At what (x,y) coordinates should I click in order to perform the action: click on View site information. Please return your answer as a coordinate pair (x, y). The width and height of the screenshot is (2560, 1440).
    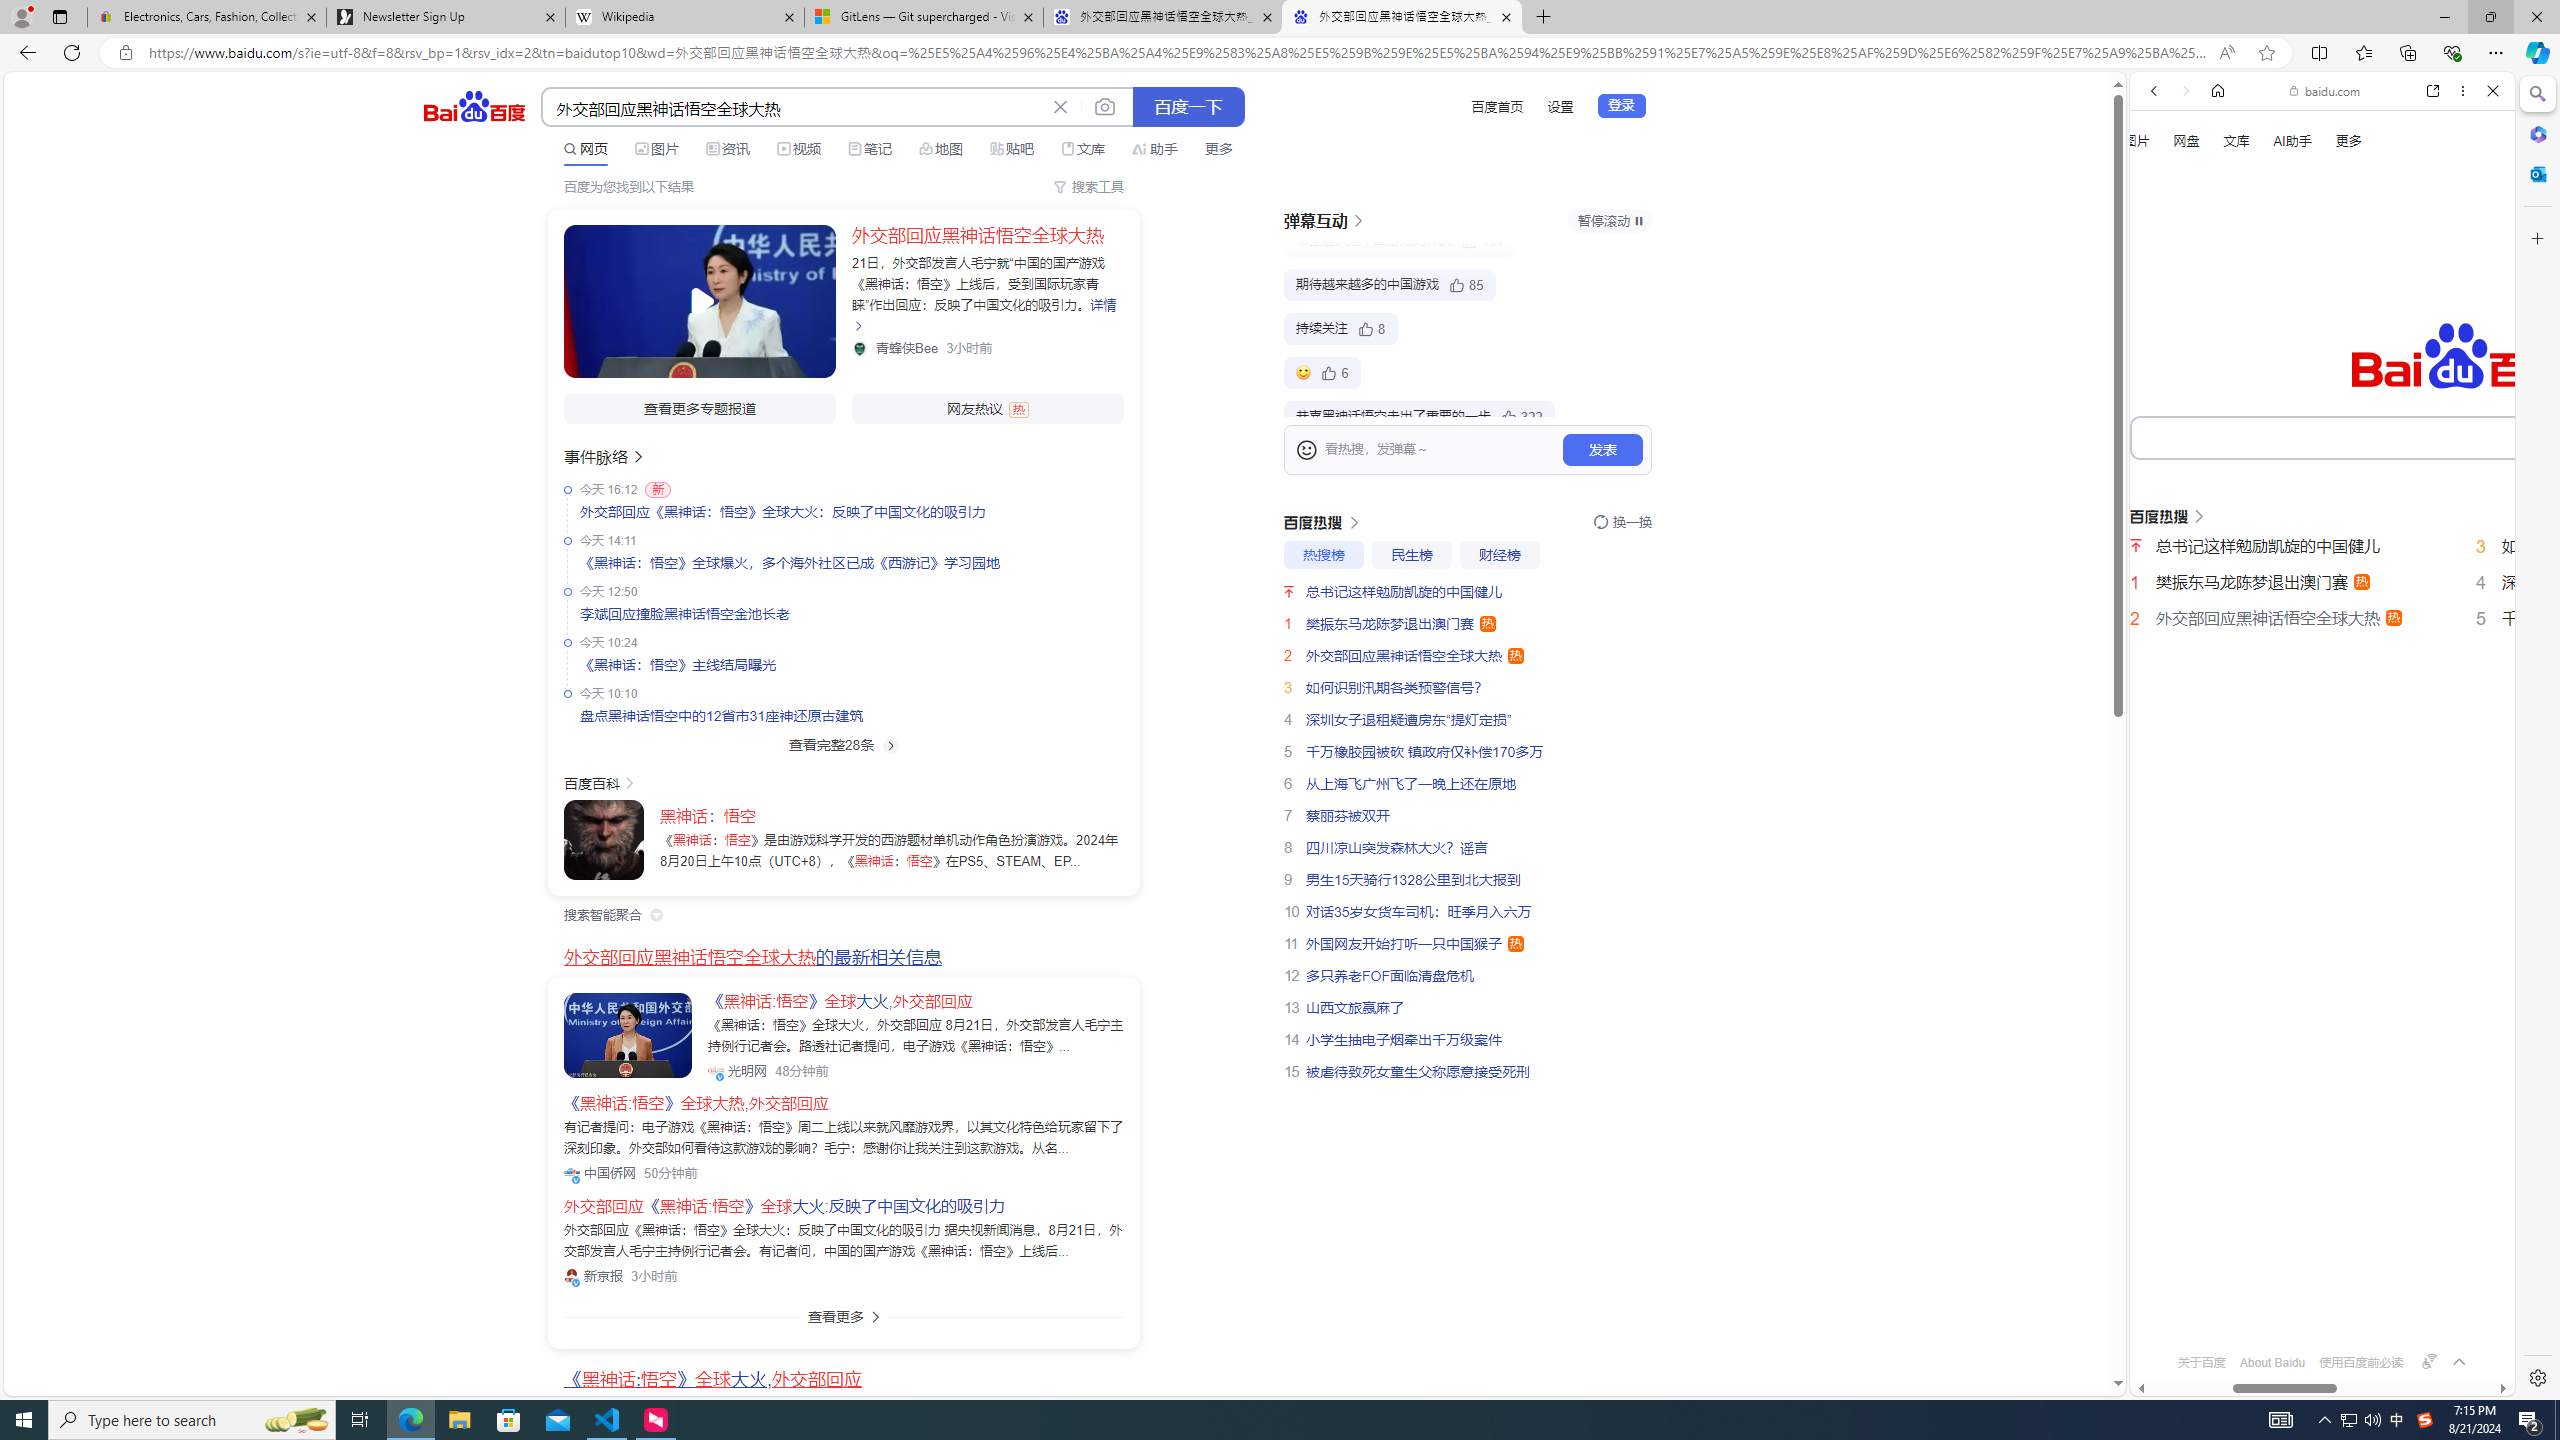
    Looking at the image, I should click on (124, 53).